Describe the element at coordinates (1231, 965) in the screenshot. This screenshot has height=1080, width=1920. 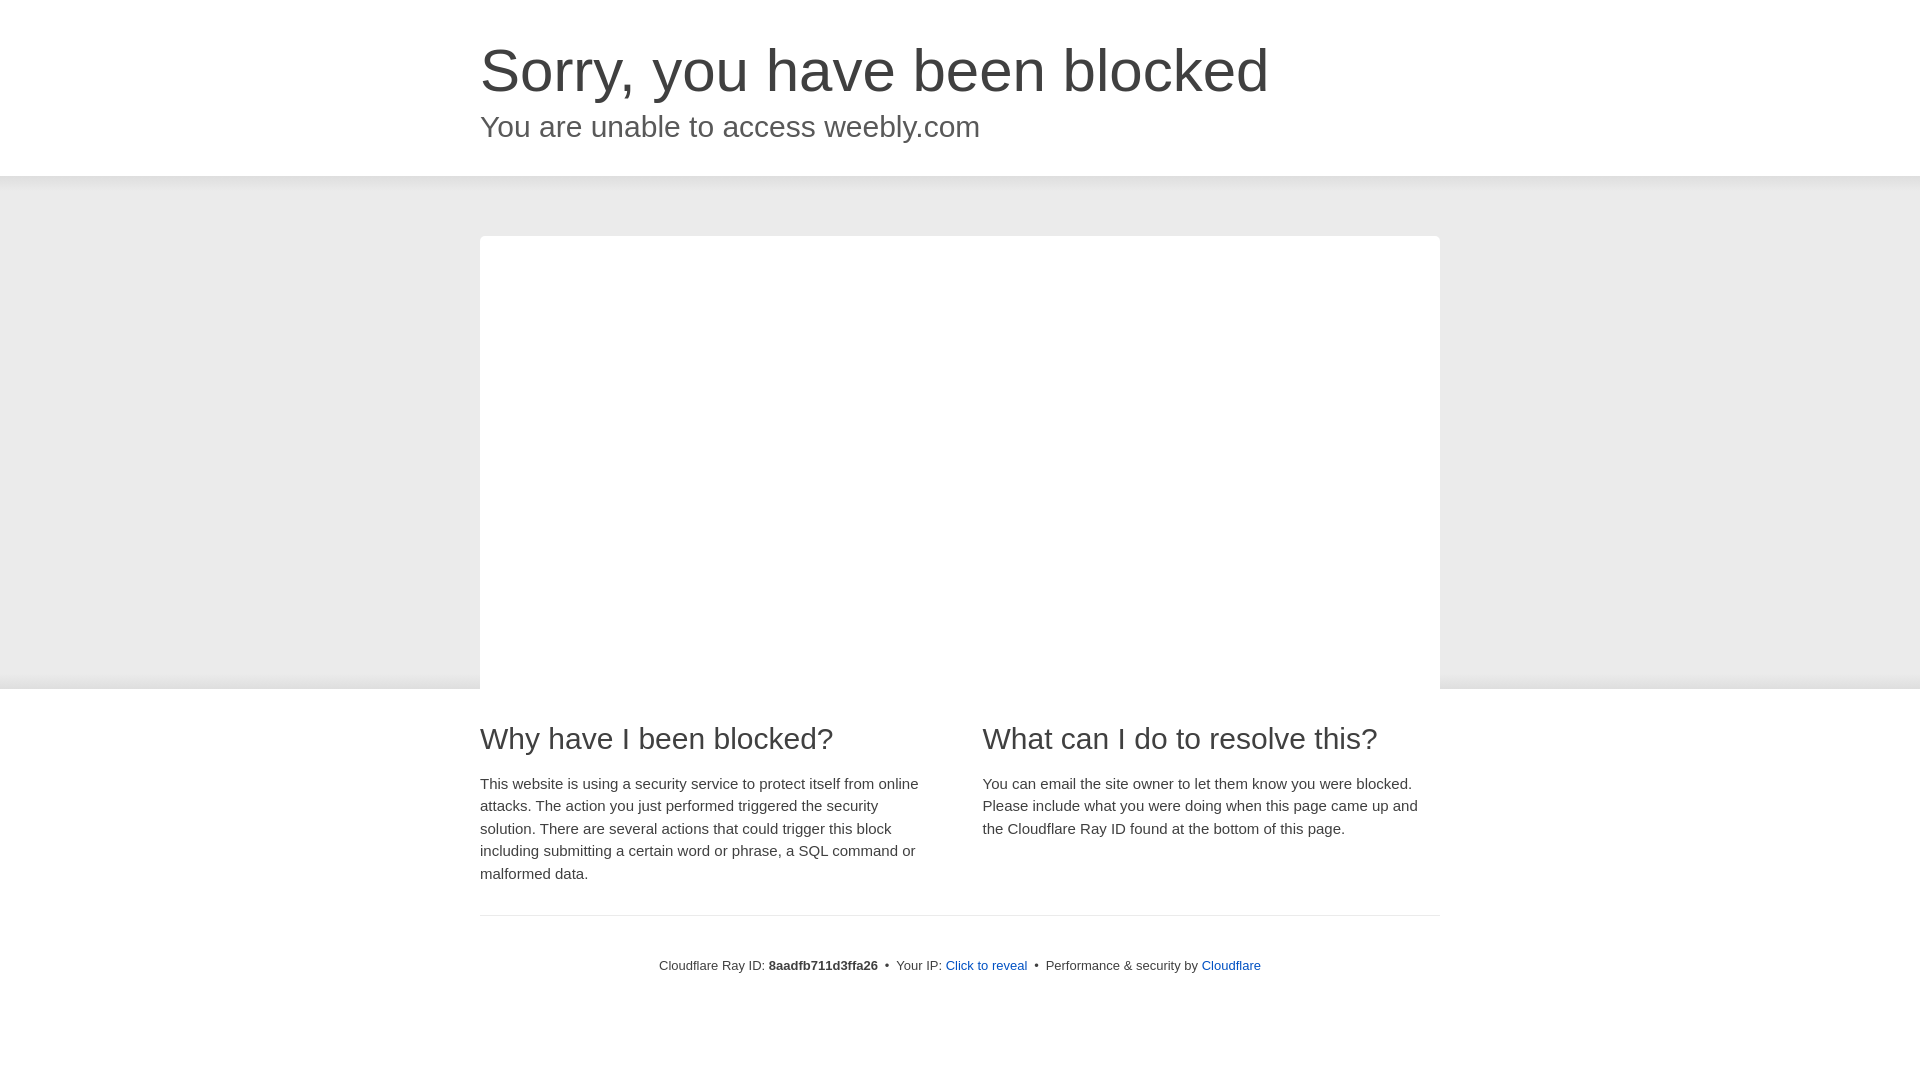
I see `Cloudflare` at that location.